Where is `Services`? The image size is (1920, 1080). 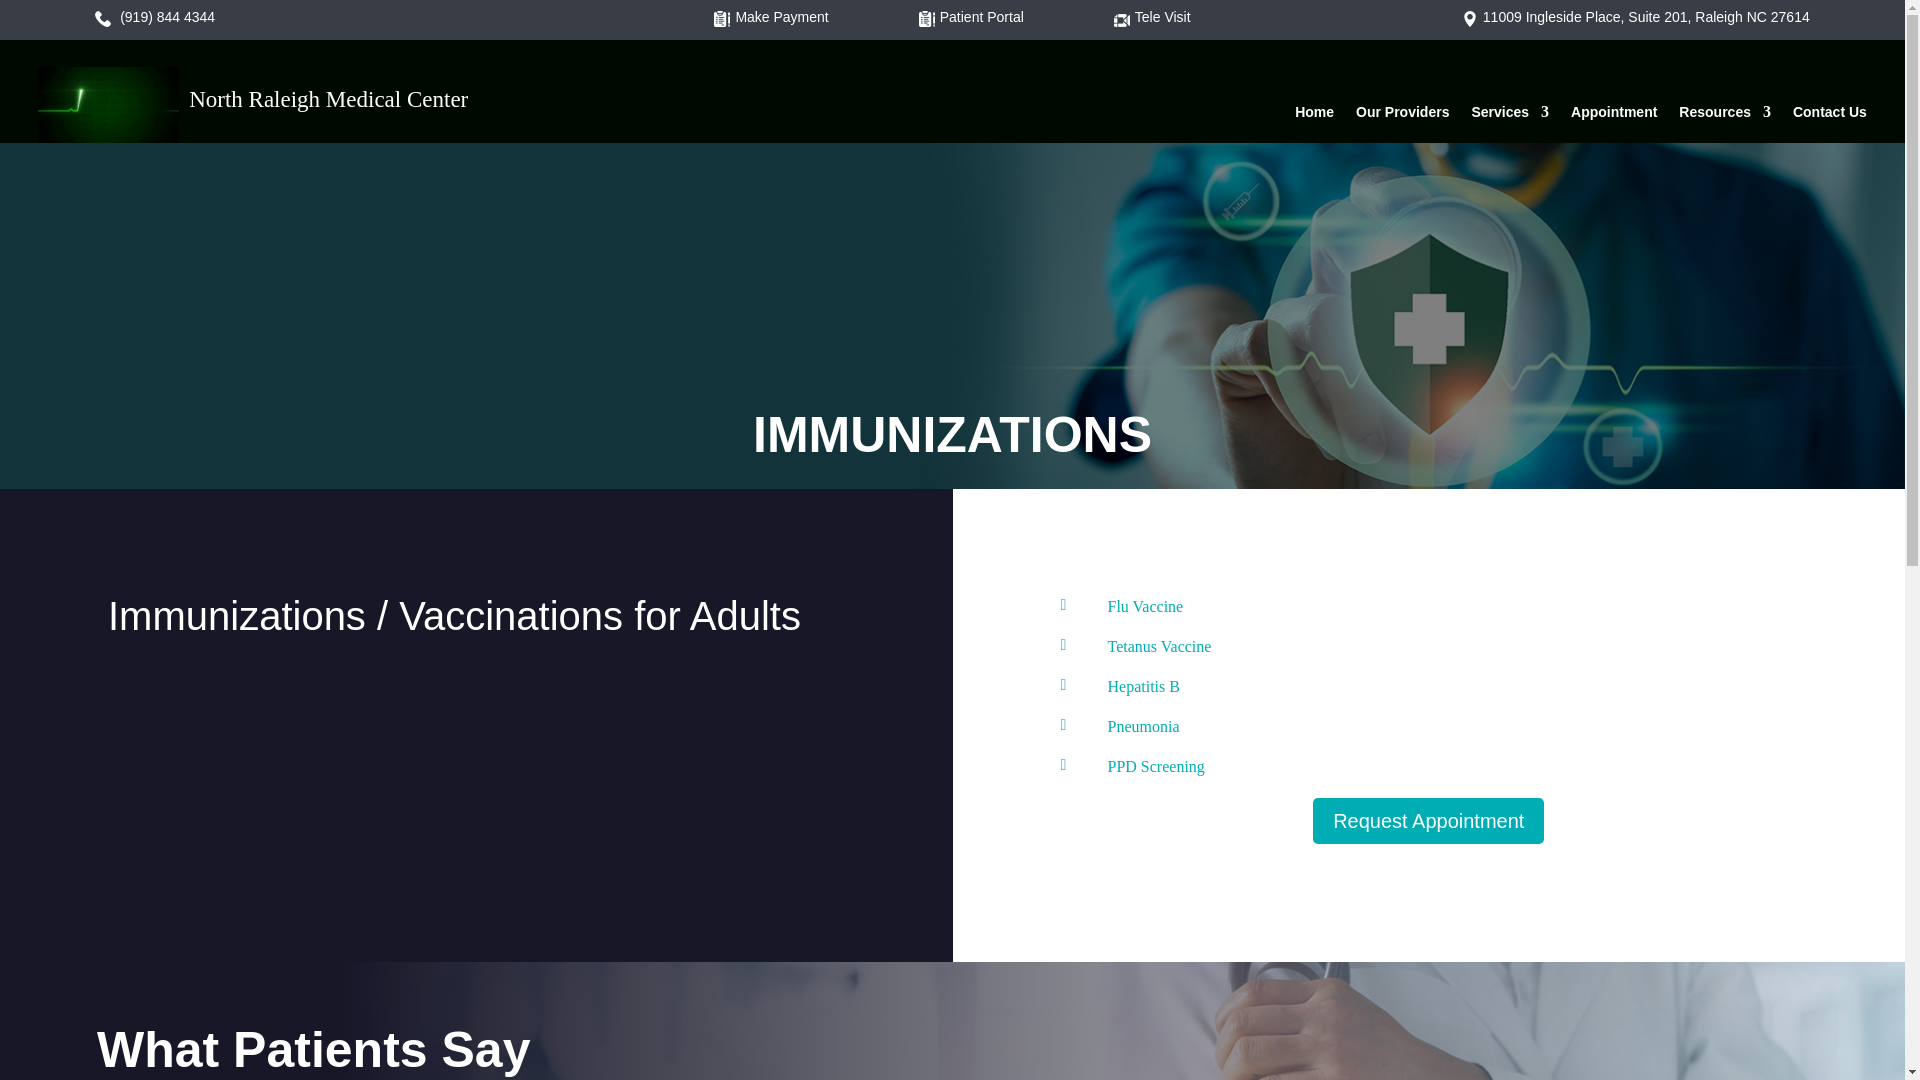 Services is located at coordinates (1510, 116).